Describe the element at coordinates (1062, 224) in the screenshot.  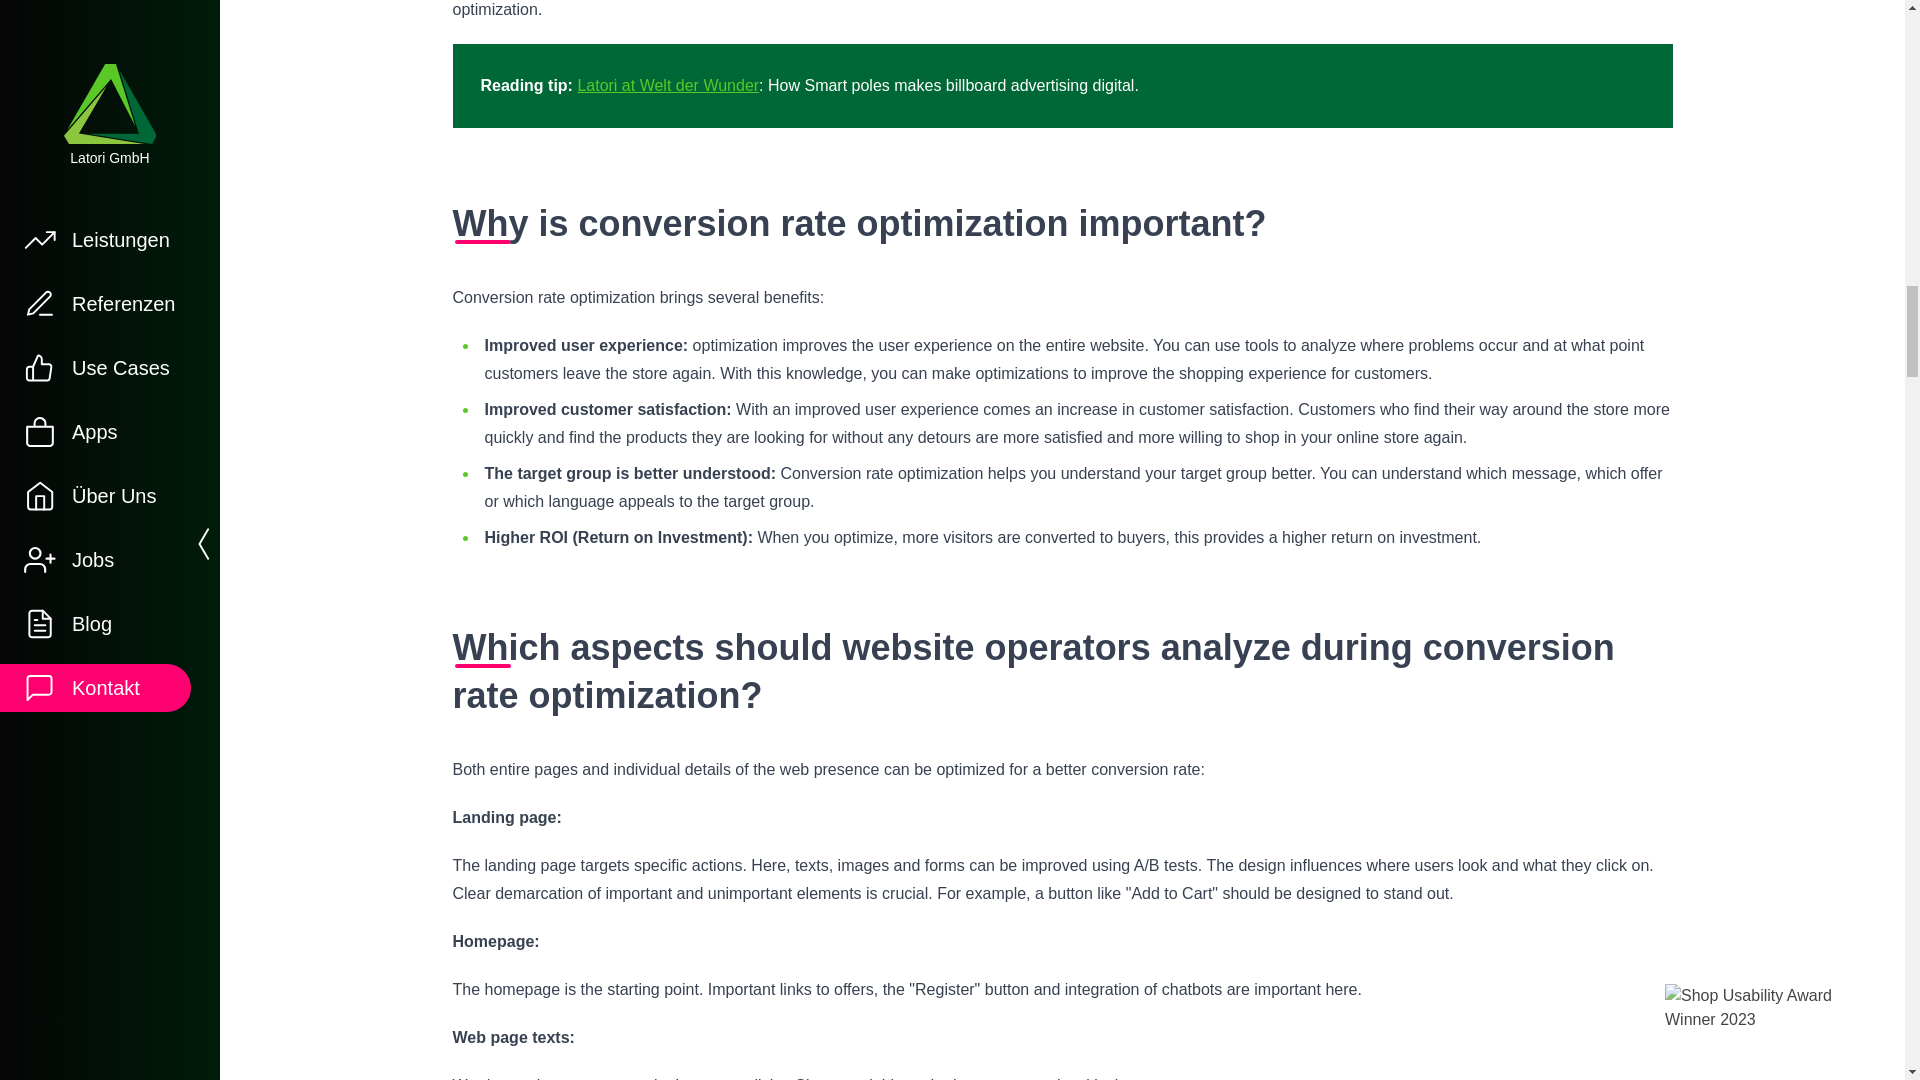
I see `Why is conversion rate optimization important?` at that location.